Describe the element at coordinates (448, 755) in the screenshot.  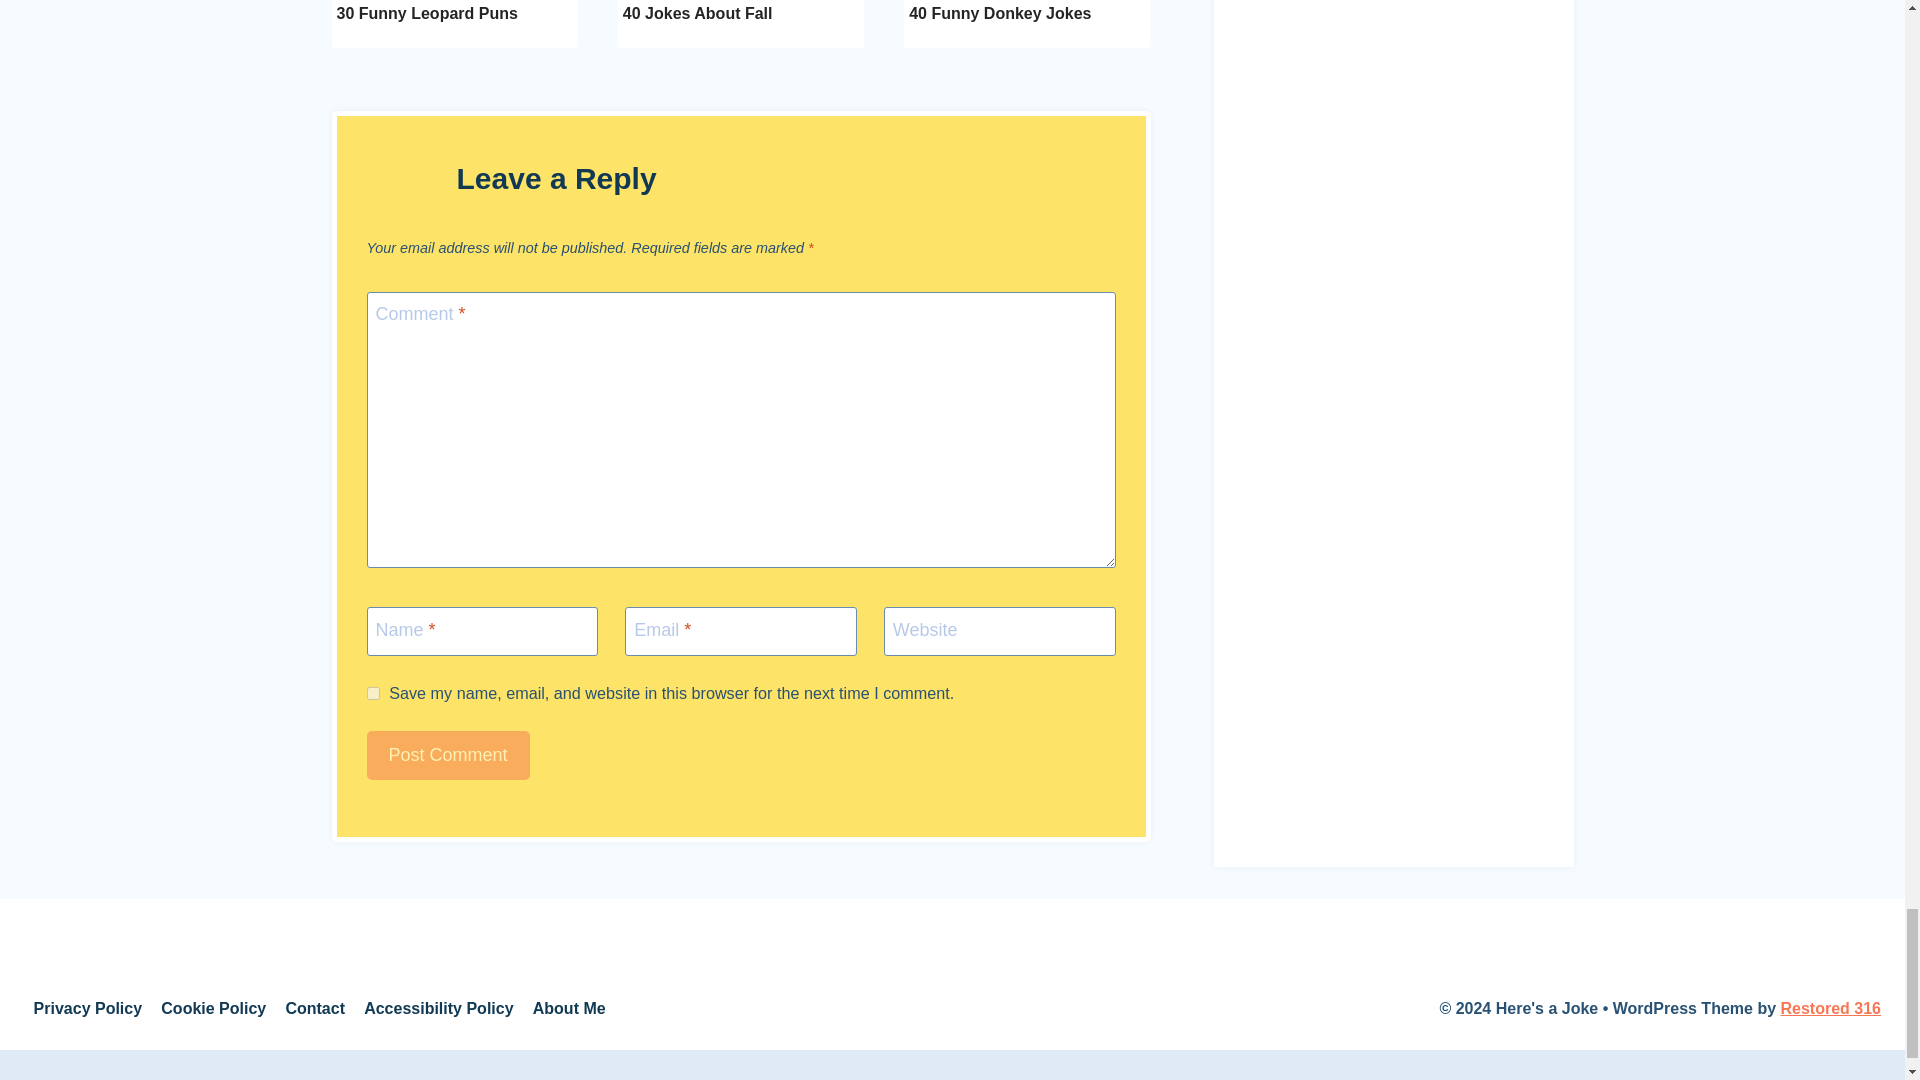
I see `Post Comment` at that location.